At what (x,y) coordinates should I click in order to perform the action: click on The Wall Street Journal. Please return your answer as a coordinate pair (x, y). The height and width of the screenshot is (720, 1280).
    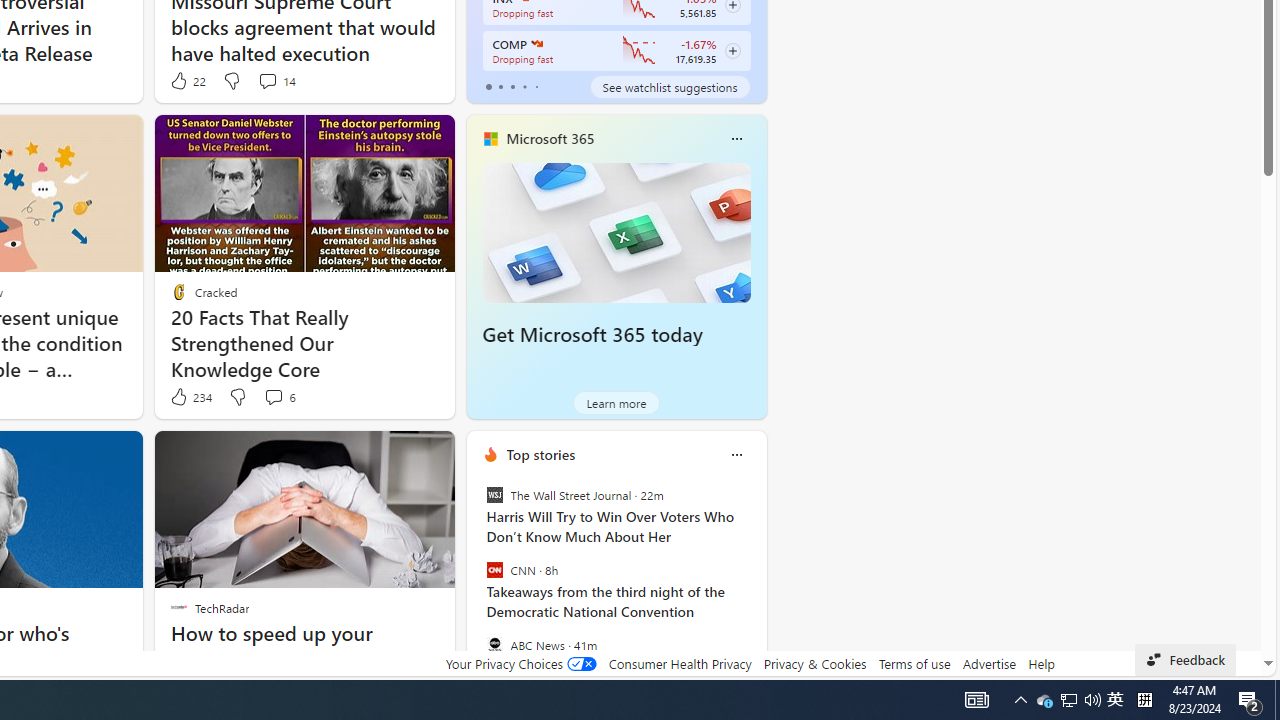
    Looking at the image, I should click on (494, 494).